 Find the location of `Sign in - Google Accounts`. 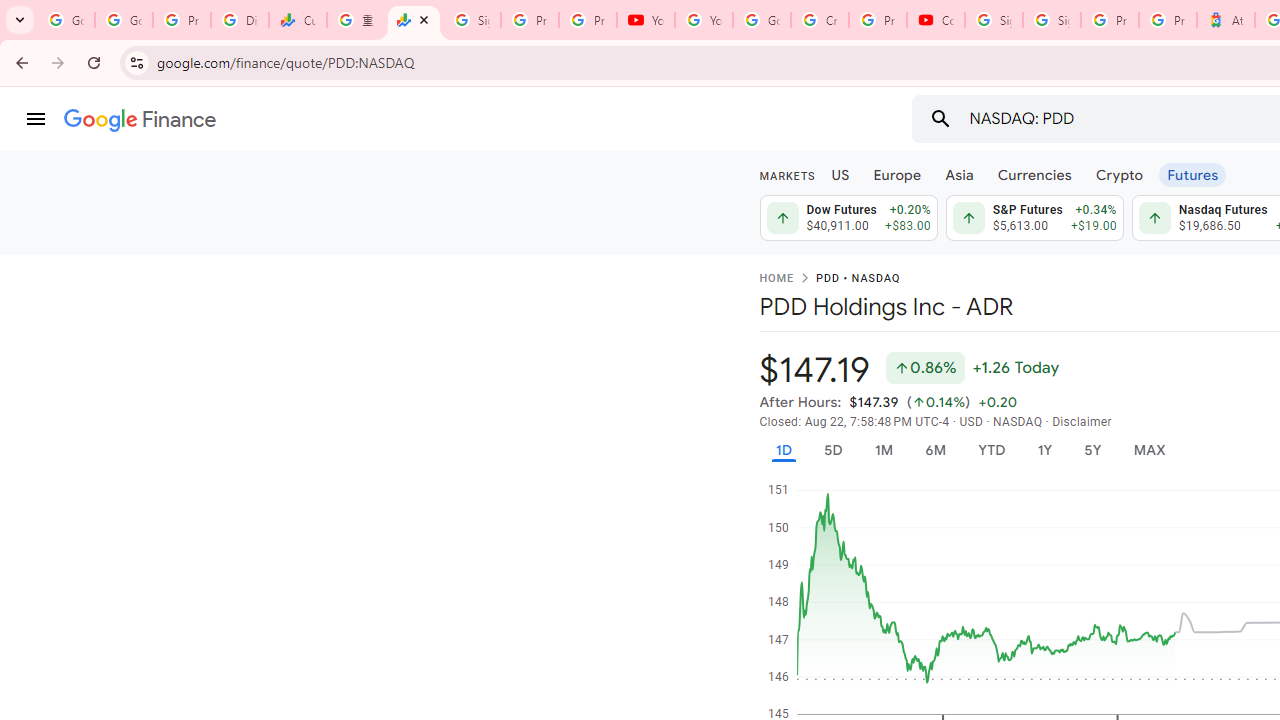

Sign in - Google Accounts is located at coordinates (1052, 20).